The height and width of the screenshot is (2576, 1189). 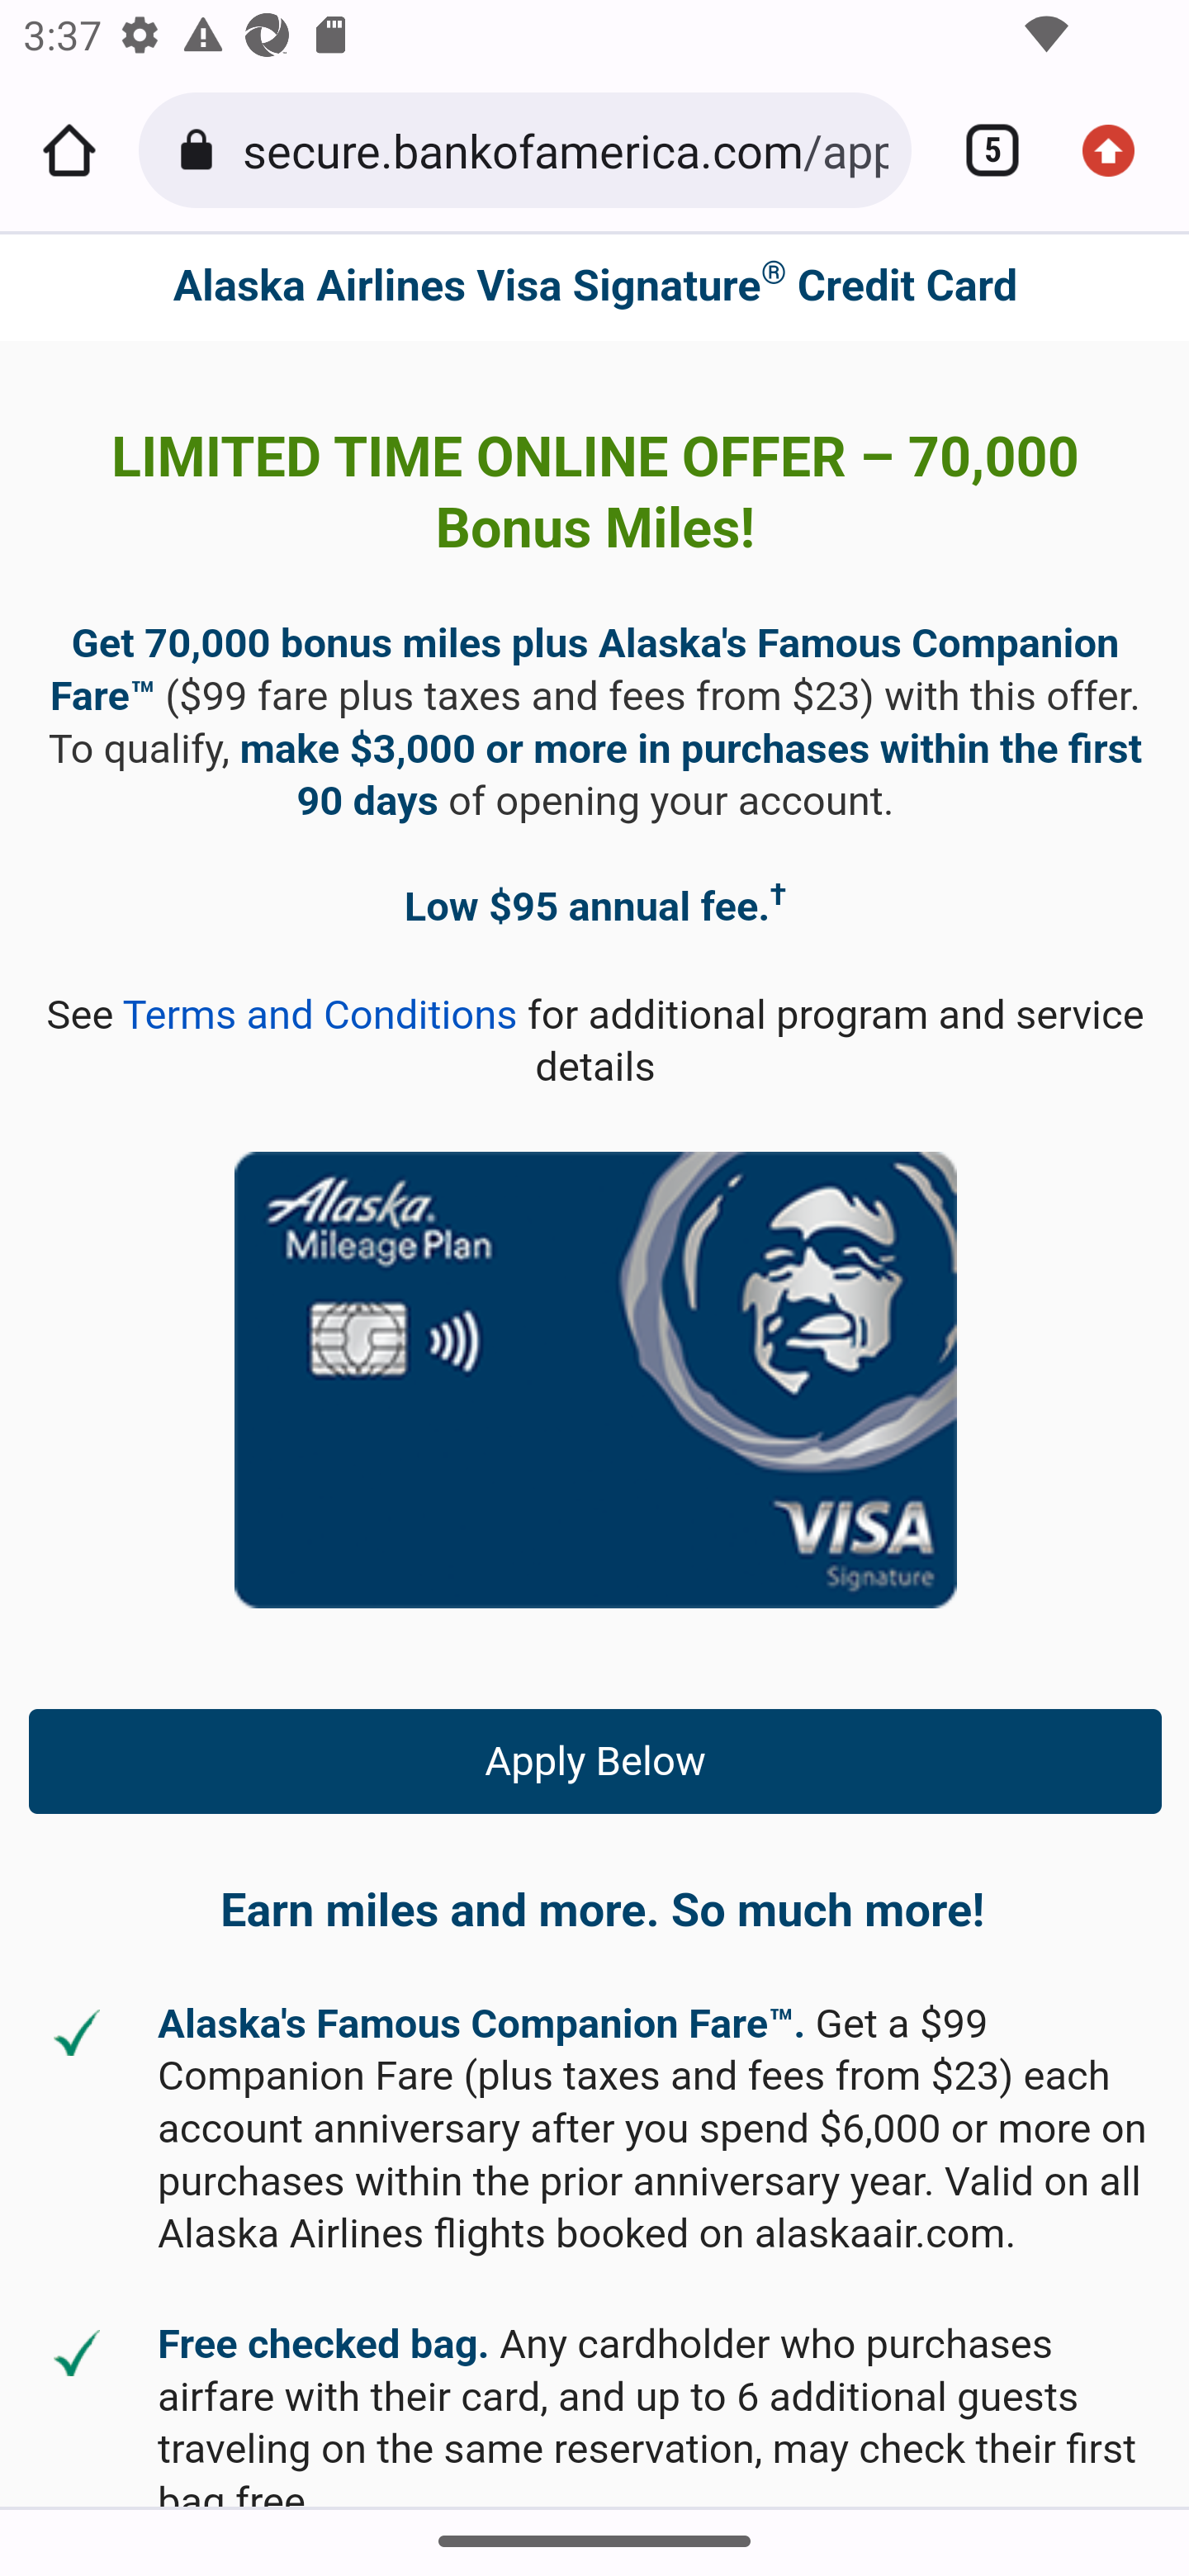 I want to click on Connection is secure, so click(x=201, y=150).